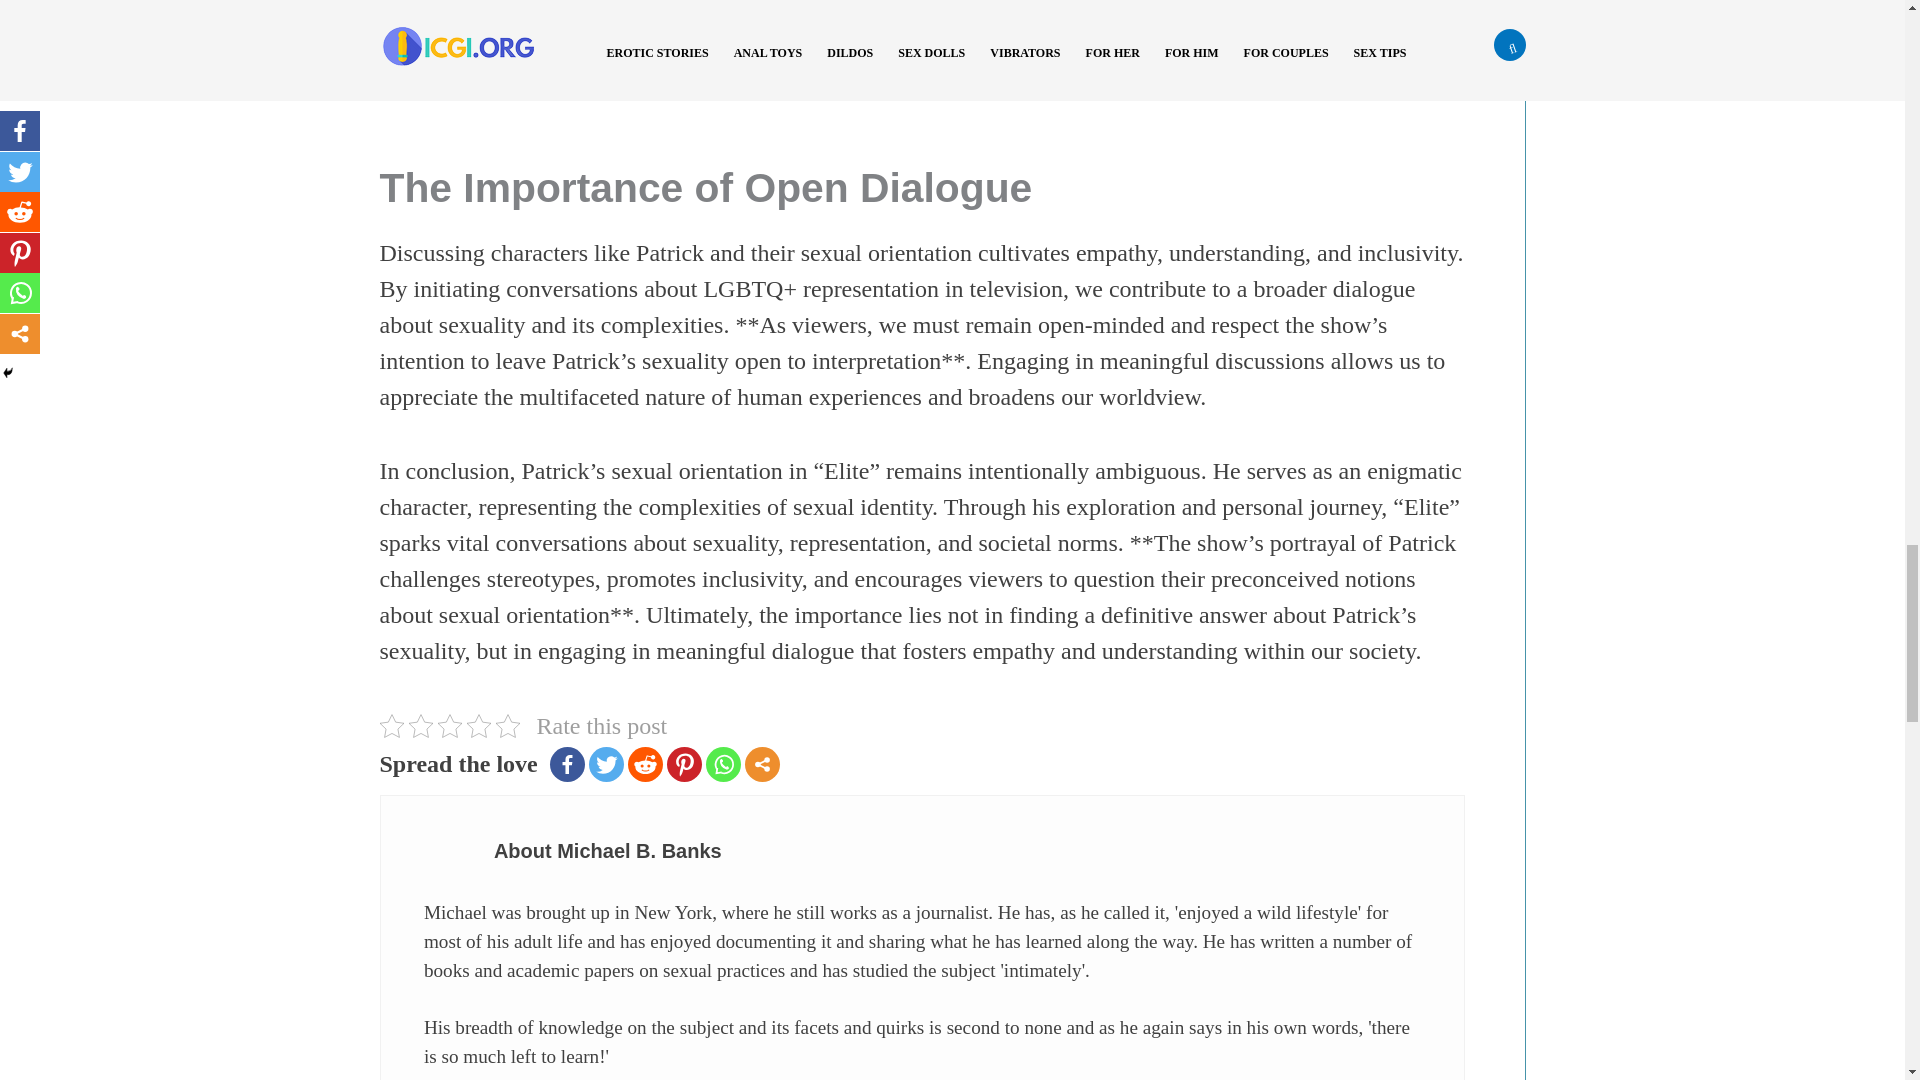 The height and width of the screenshot is (1080, 1920). I want to click on More, so click(762, 764).